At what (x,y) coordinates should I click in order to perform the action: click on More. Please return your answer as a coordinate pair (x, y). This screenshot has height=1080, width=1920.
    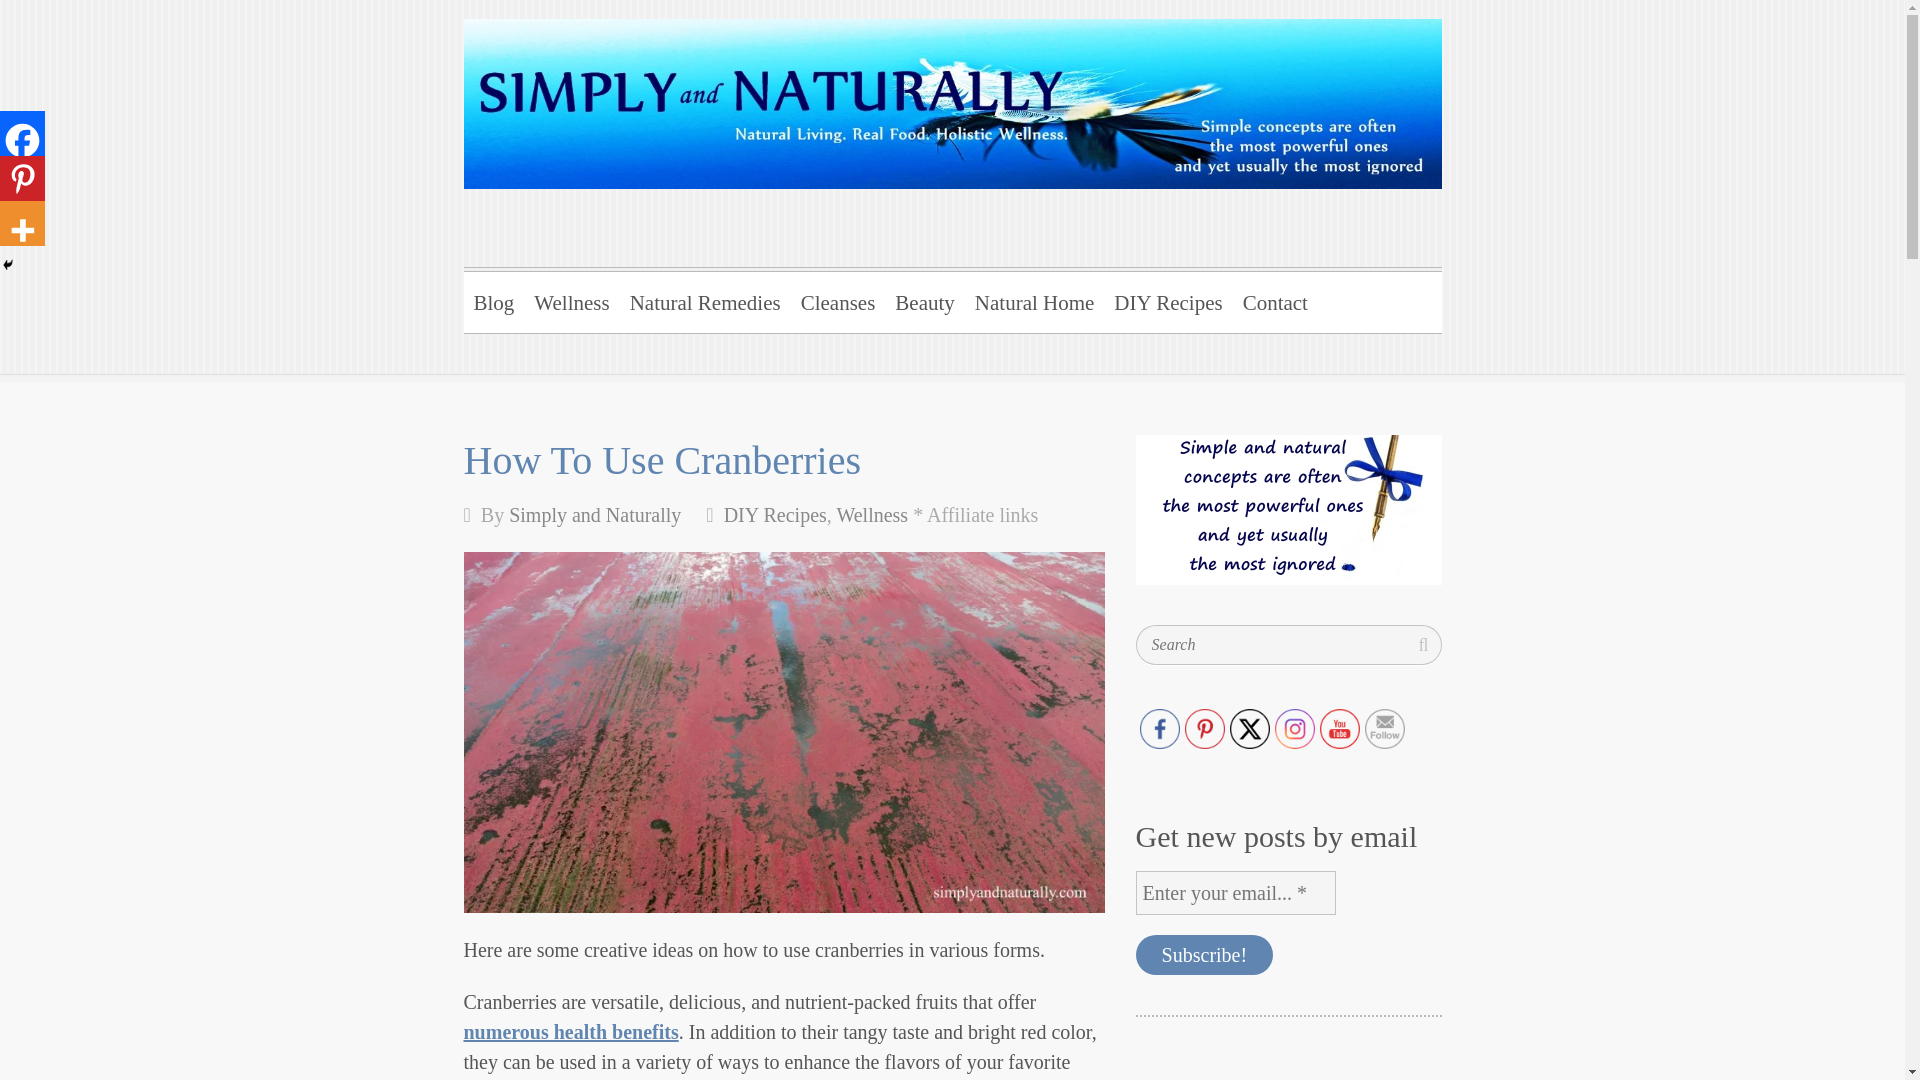
    Looking at the image, I should click on (22, 223).